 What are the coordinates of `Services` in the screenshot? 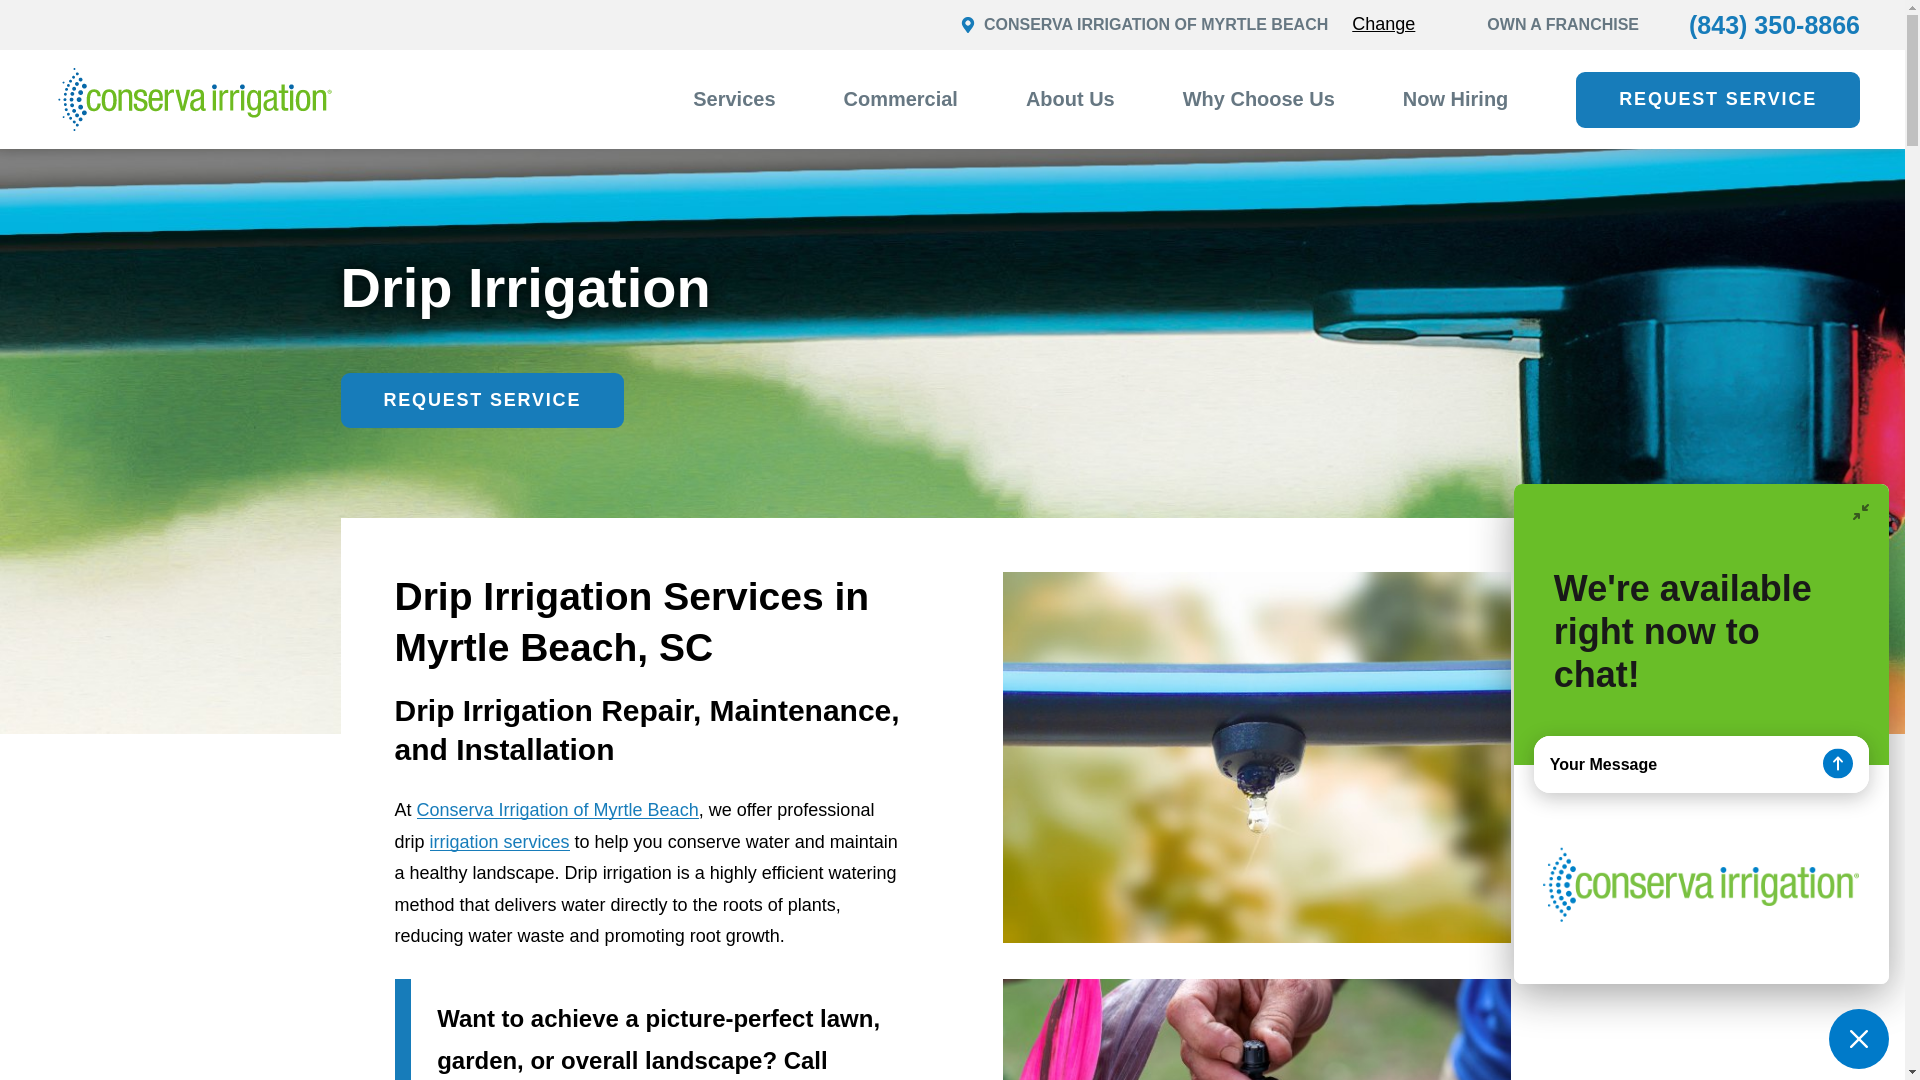 It's located at (734, 100).